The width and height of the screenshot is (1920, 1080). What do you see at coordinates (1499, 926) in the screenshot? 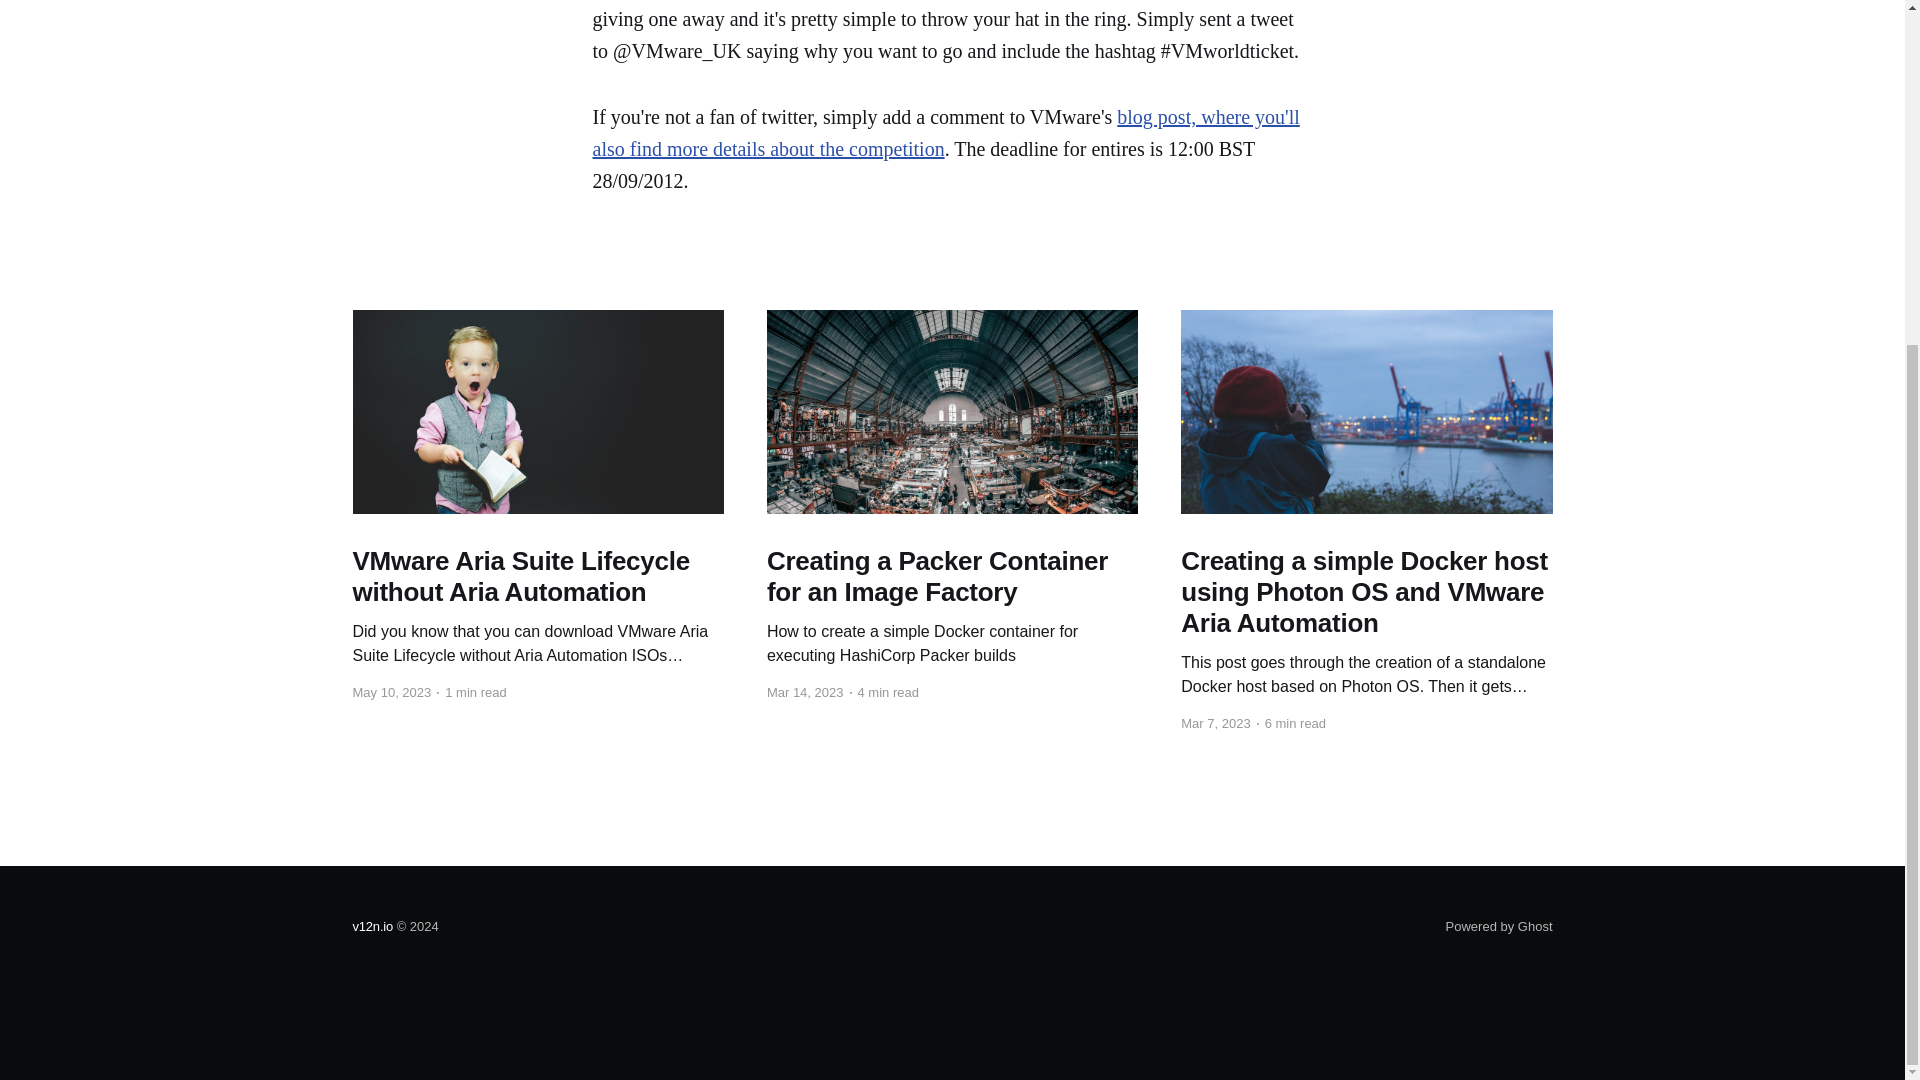
I see `Powered by Ghost` at bounding box center [1499, 926].